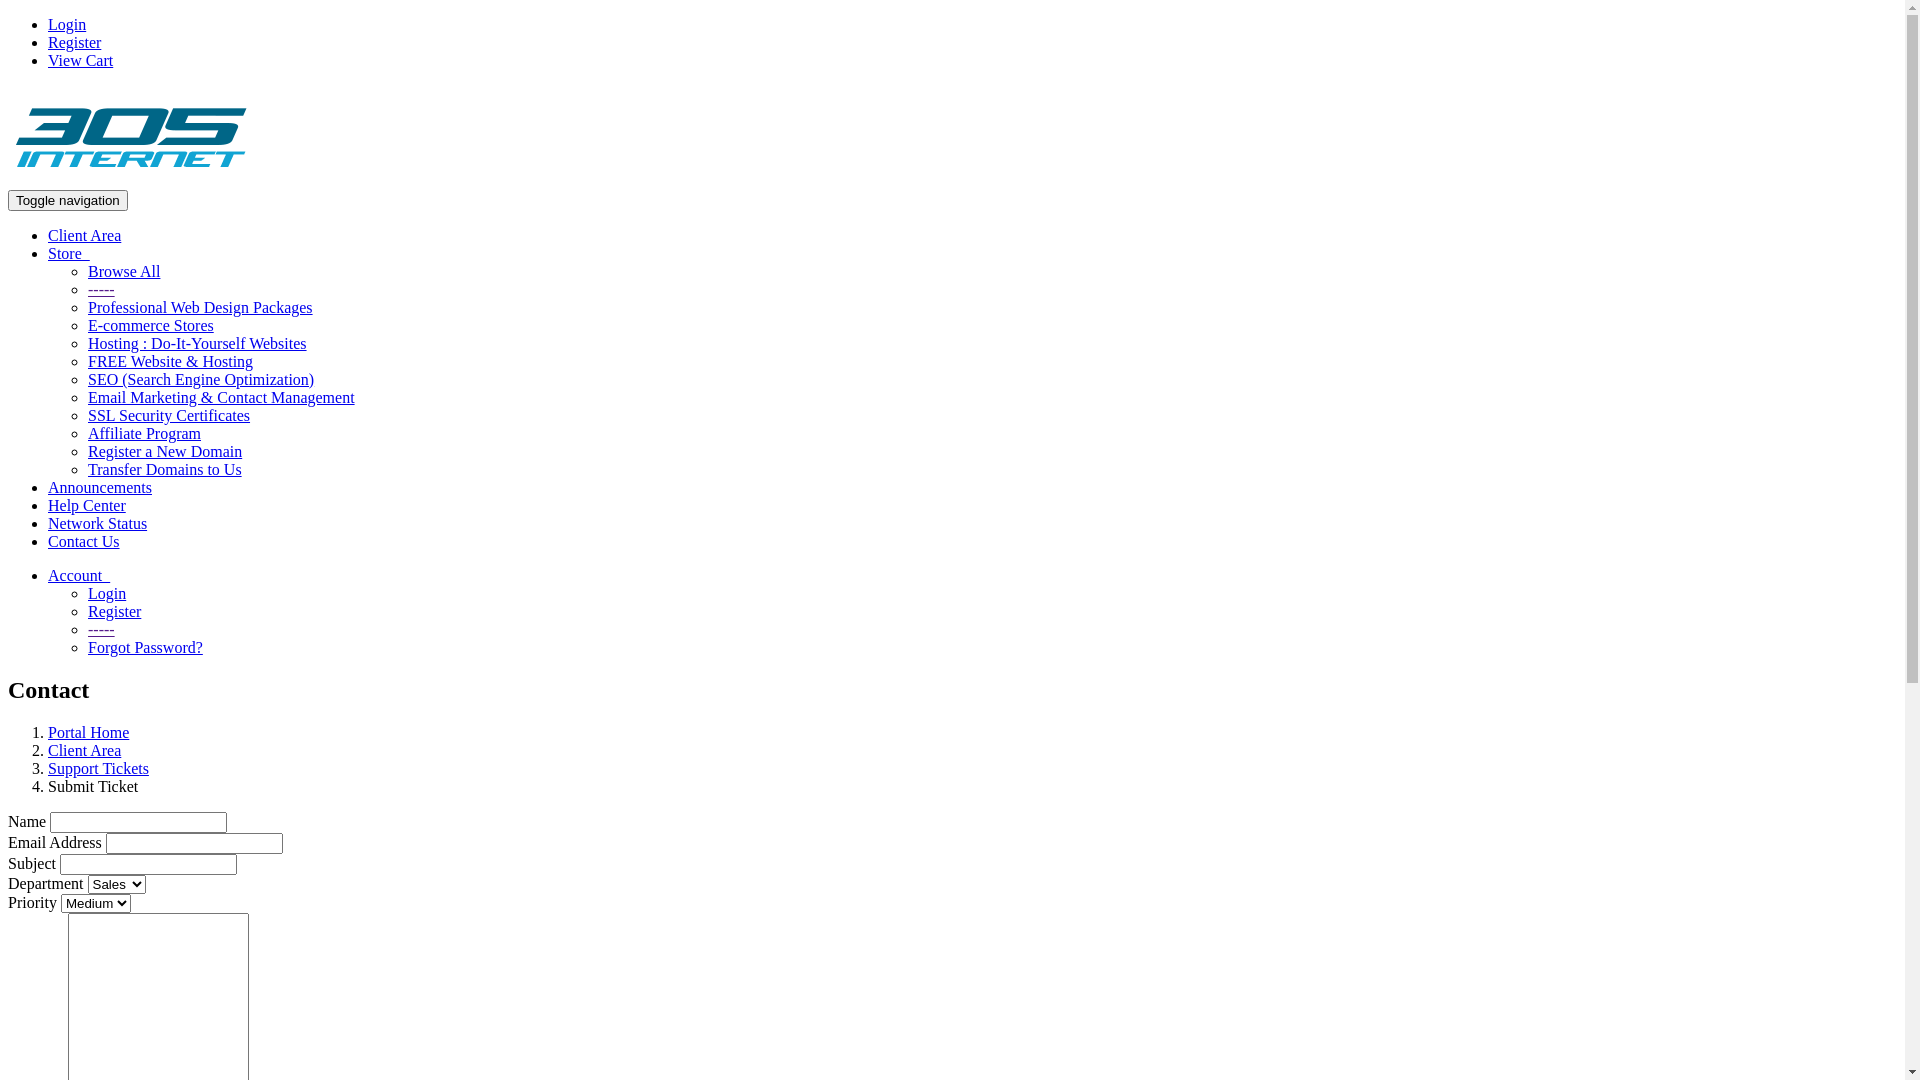 This screenshot has height=1080, width=1920. I want to click on Toggle navigation, so click(68, 200).